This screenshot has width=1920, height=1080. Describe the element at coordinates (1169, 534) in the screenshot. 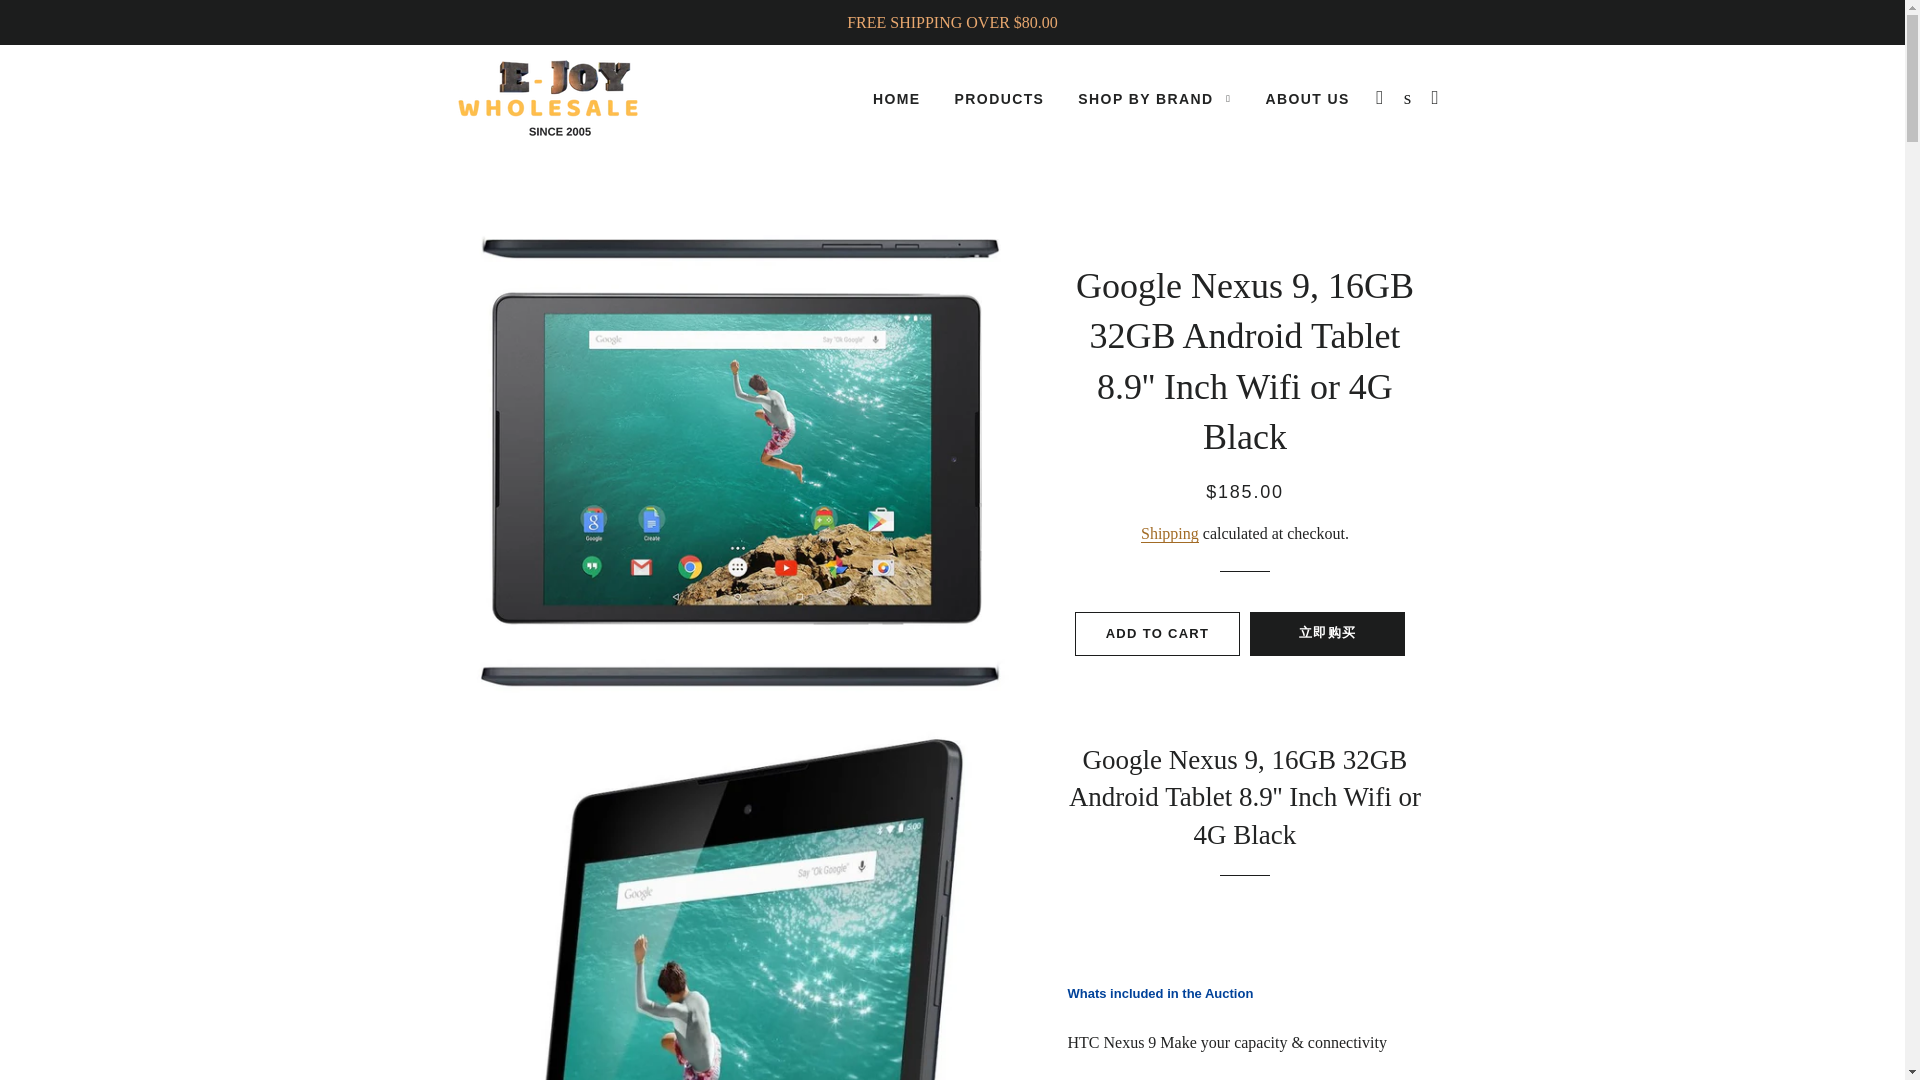

I see `Shipping` at that location.